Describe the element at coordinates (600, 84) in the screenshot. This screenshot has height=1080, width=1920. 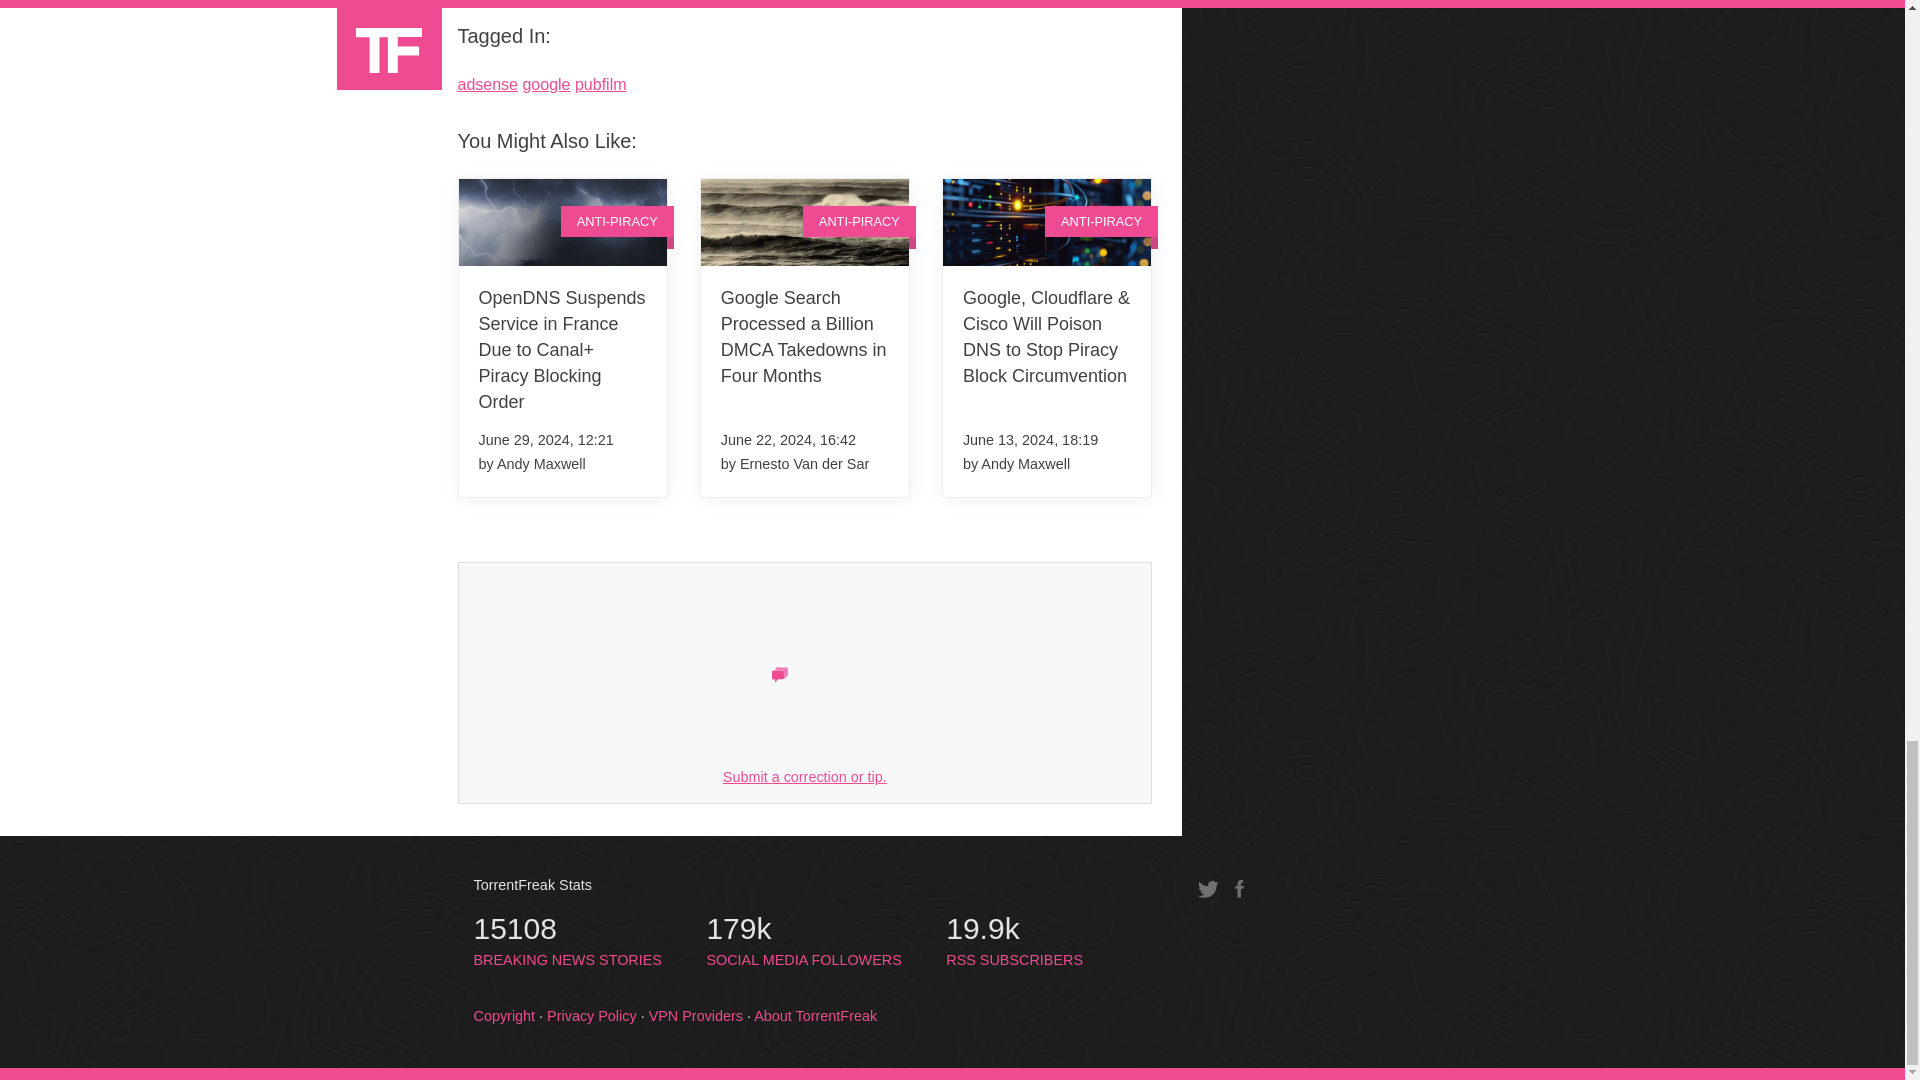
I see `pubfilm` at that location.